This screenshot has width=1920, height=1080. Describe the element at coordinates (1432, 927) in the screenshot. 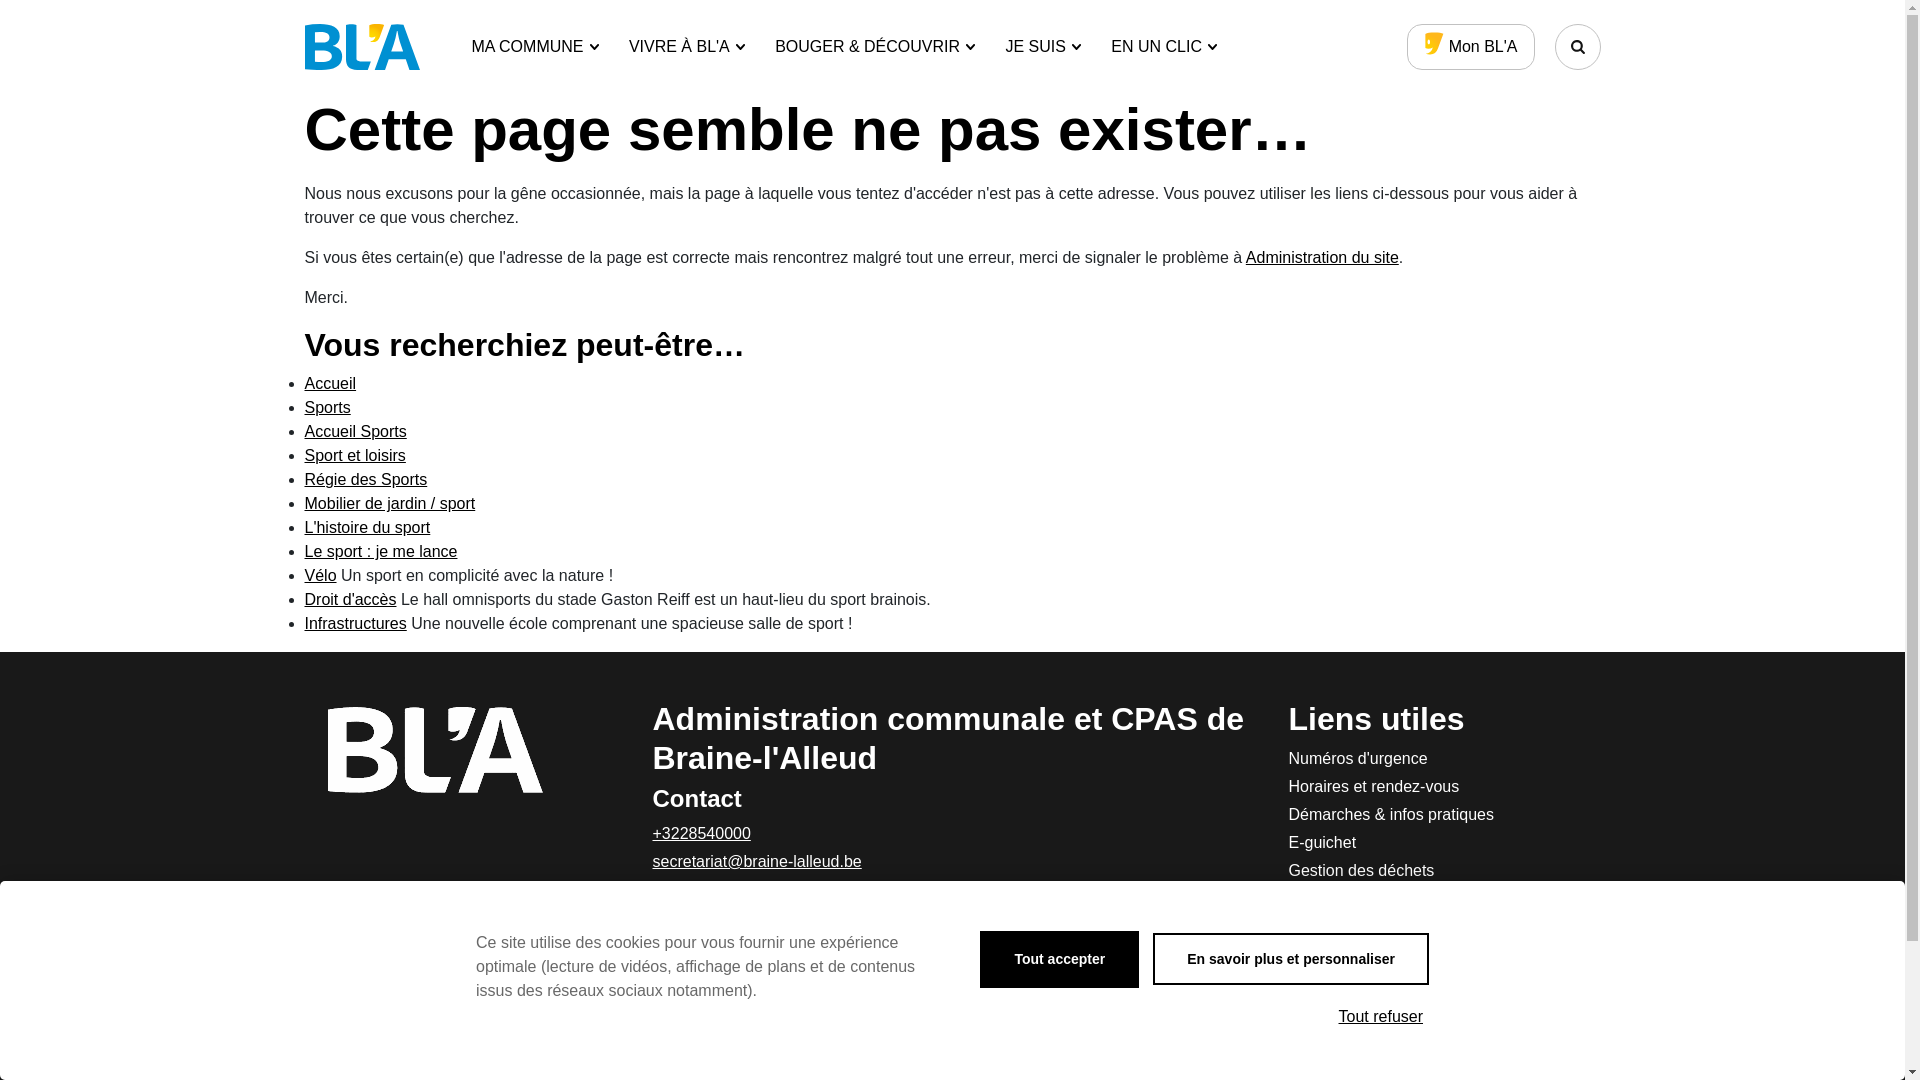

I see `Permanences` at that location.